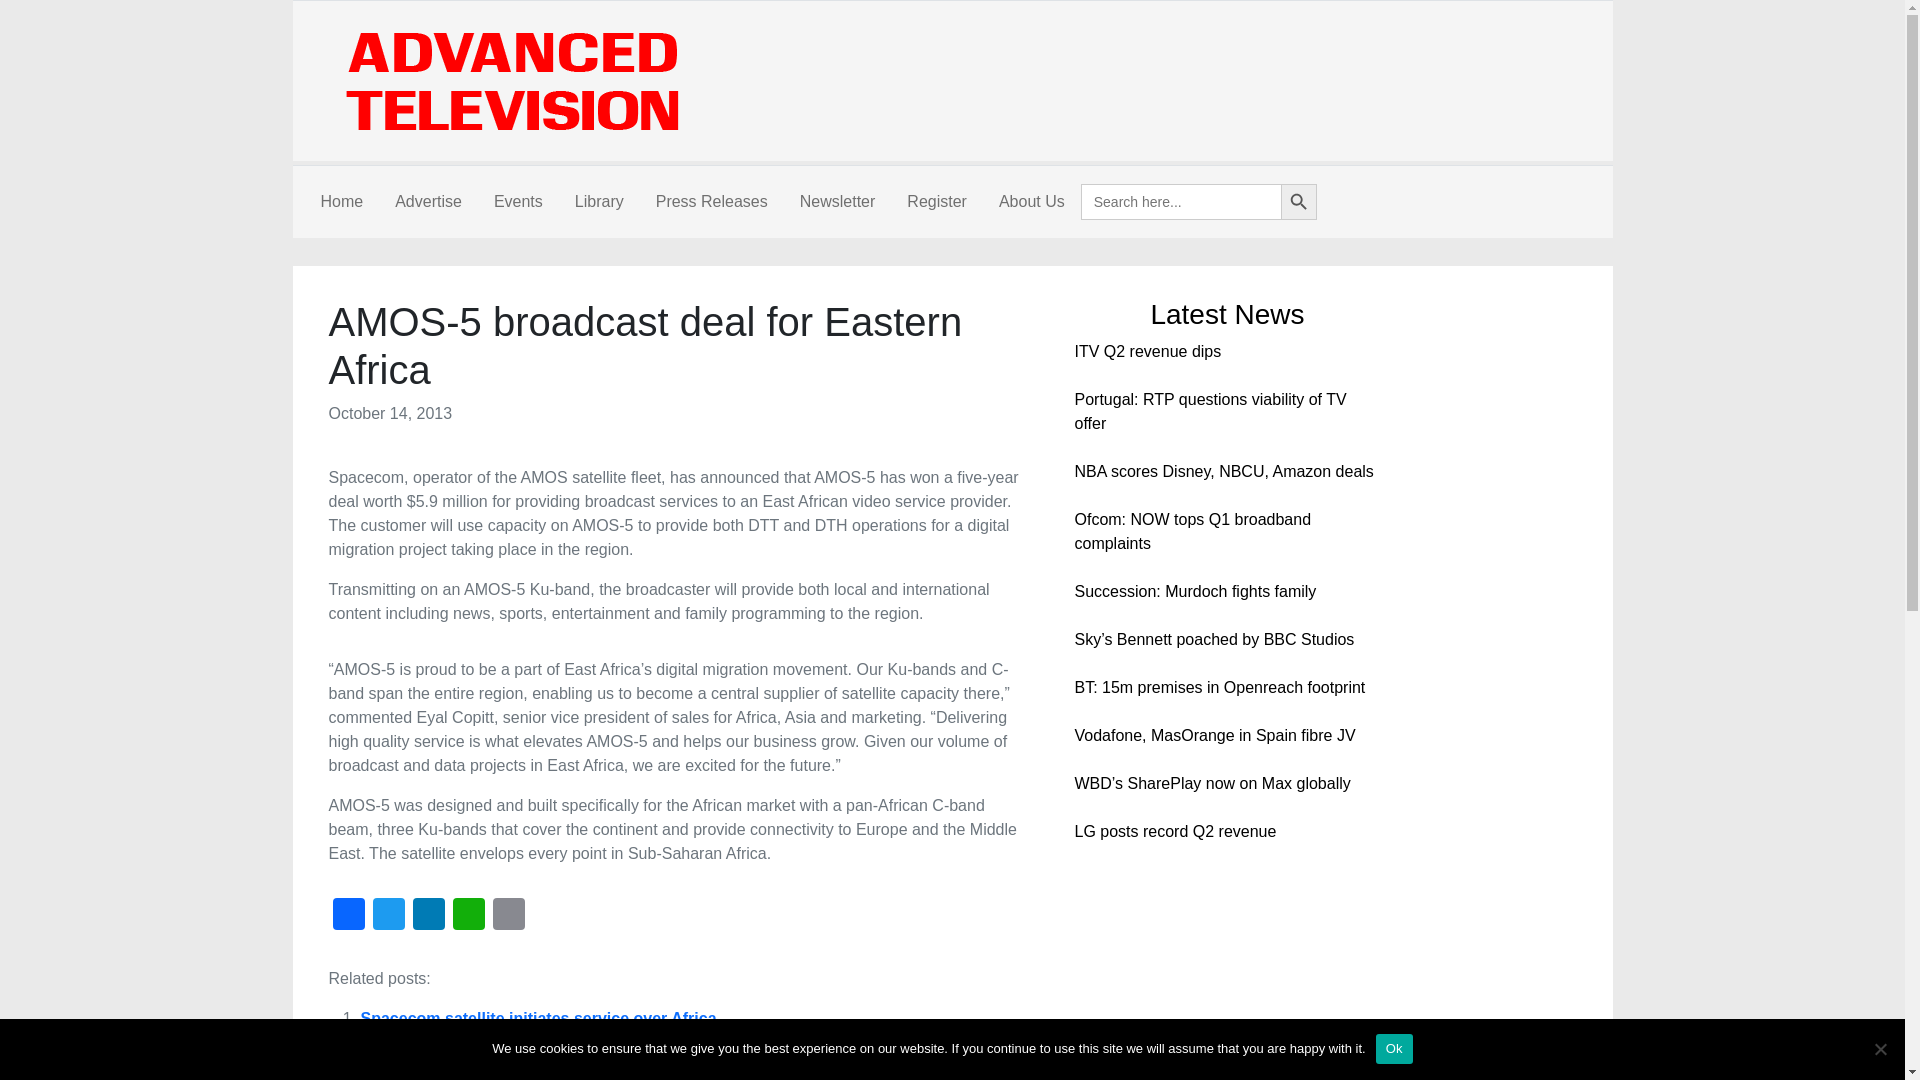  What do you see at coordinates (936, 202) in the screenshot?
I see `Register` at bounding box center [936, 202].